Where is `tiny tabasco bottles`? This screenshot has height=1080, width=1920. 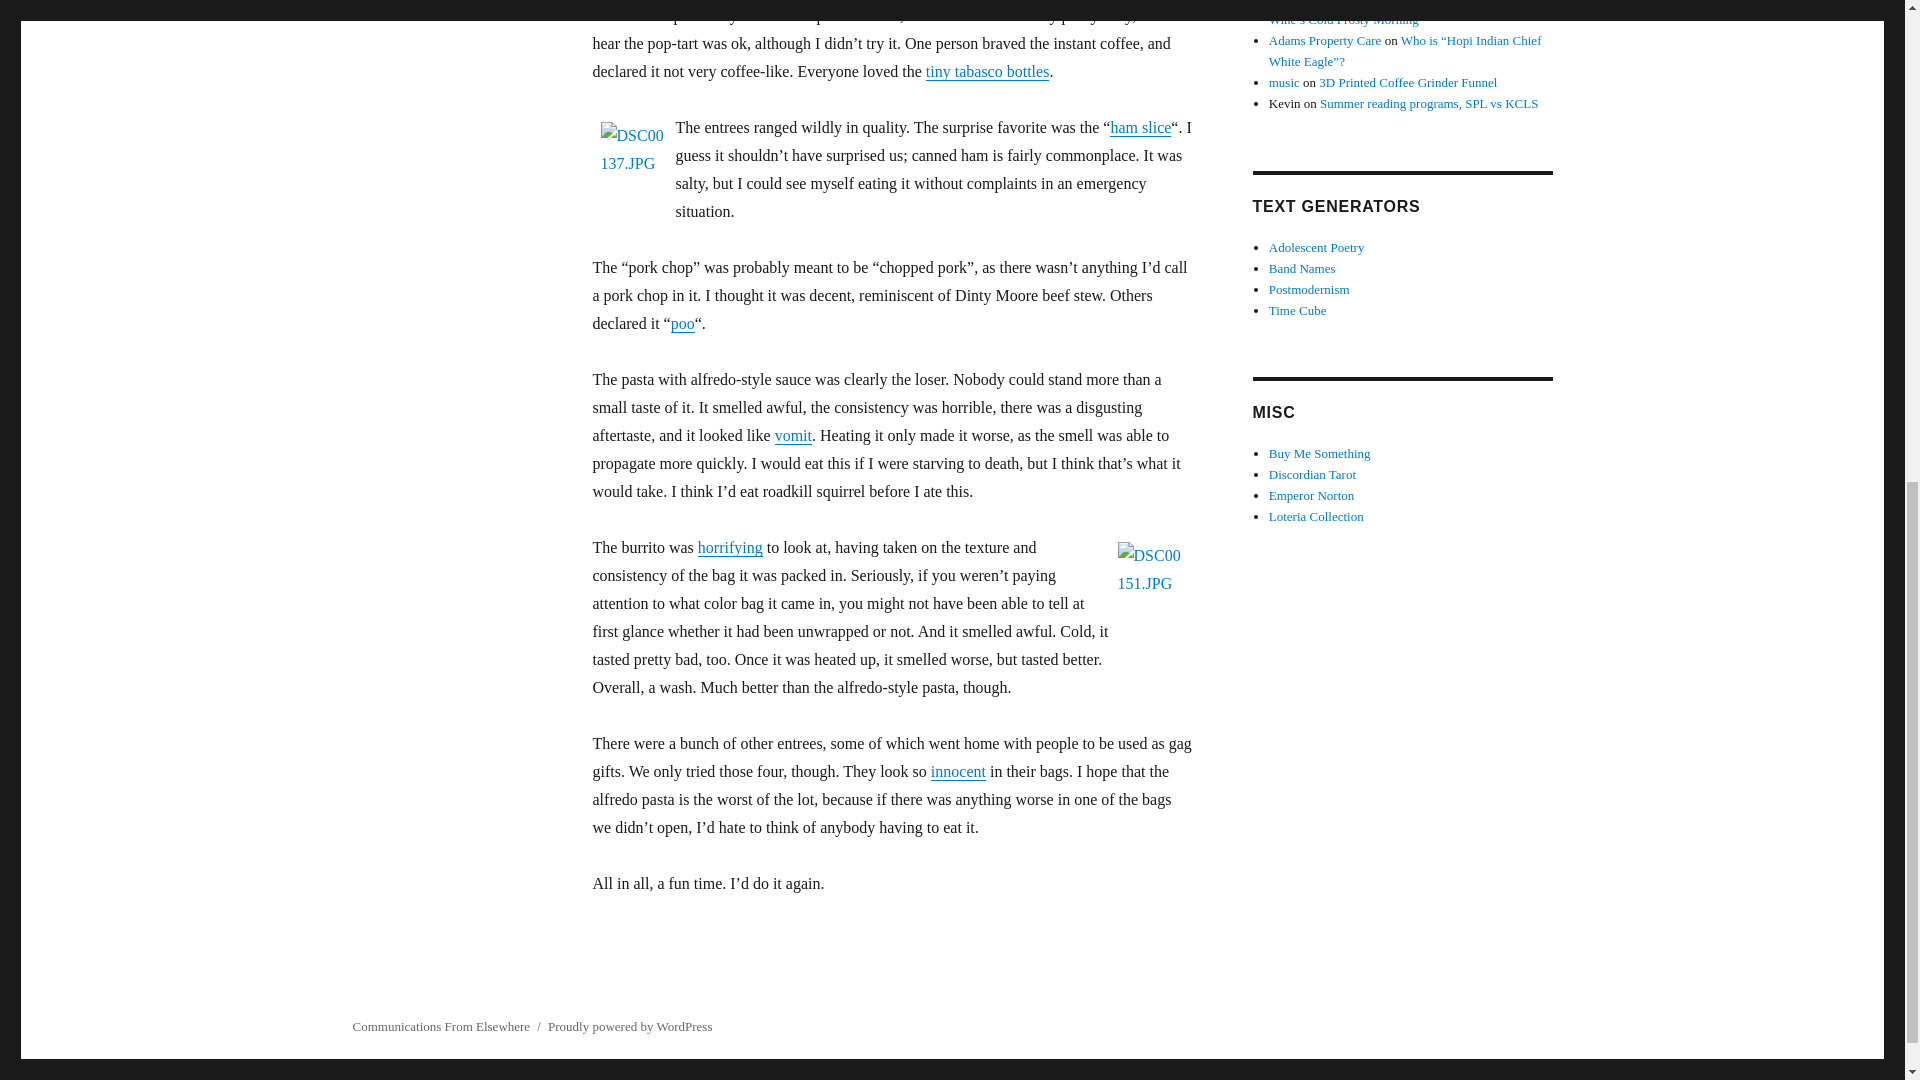
tiny tabasco bottles is located at coordinates (988, 70).